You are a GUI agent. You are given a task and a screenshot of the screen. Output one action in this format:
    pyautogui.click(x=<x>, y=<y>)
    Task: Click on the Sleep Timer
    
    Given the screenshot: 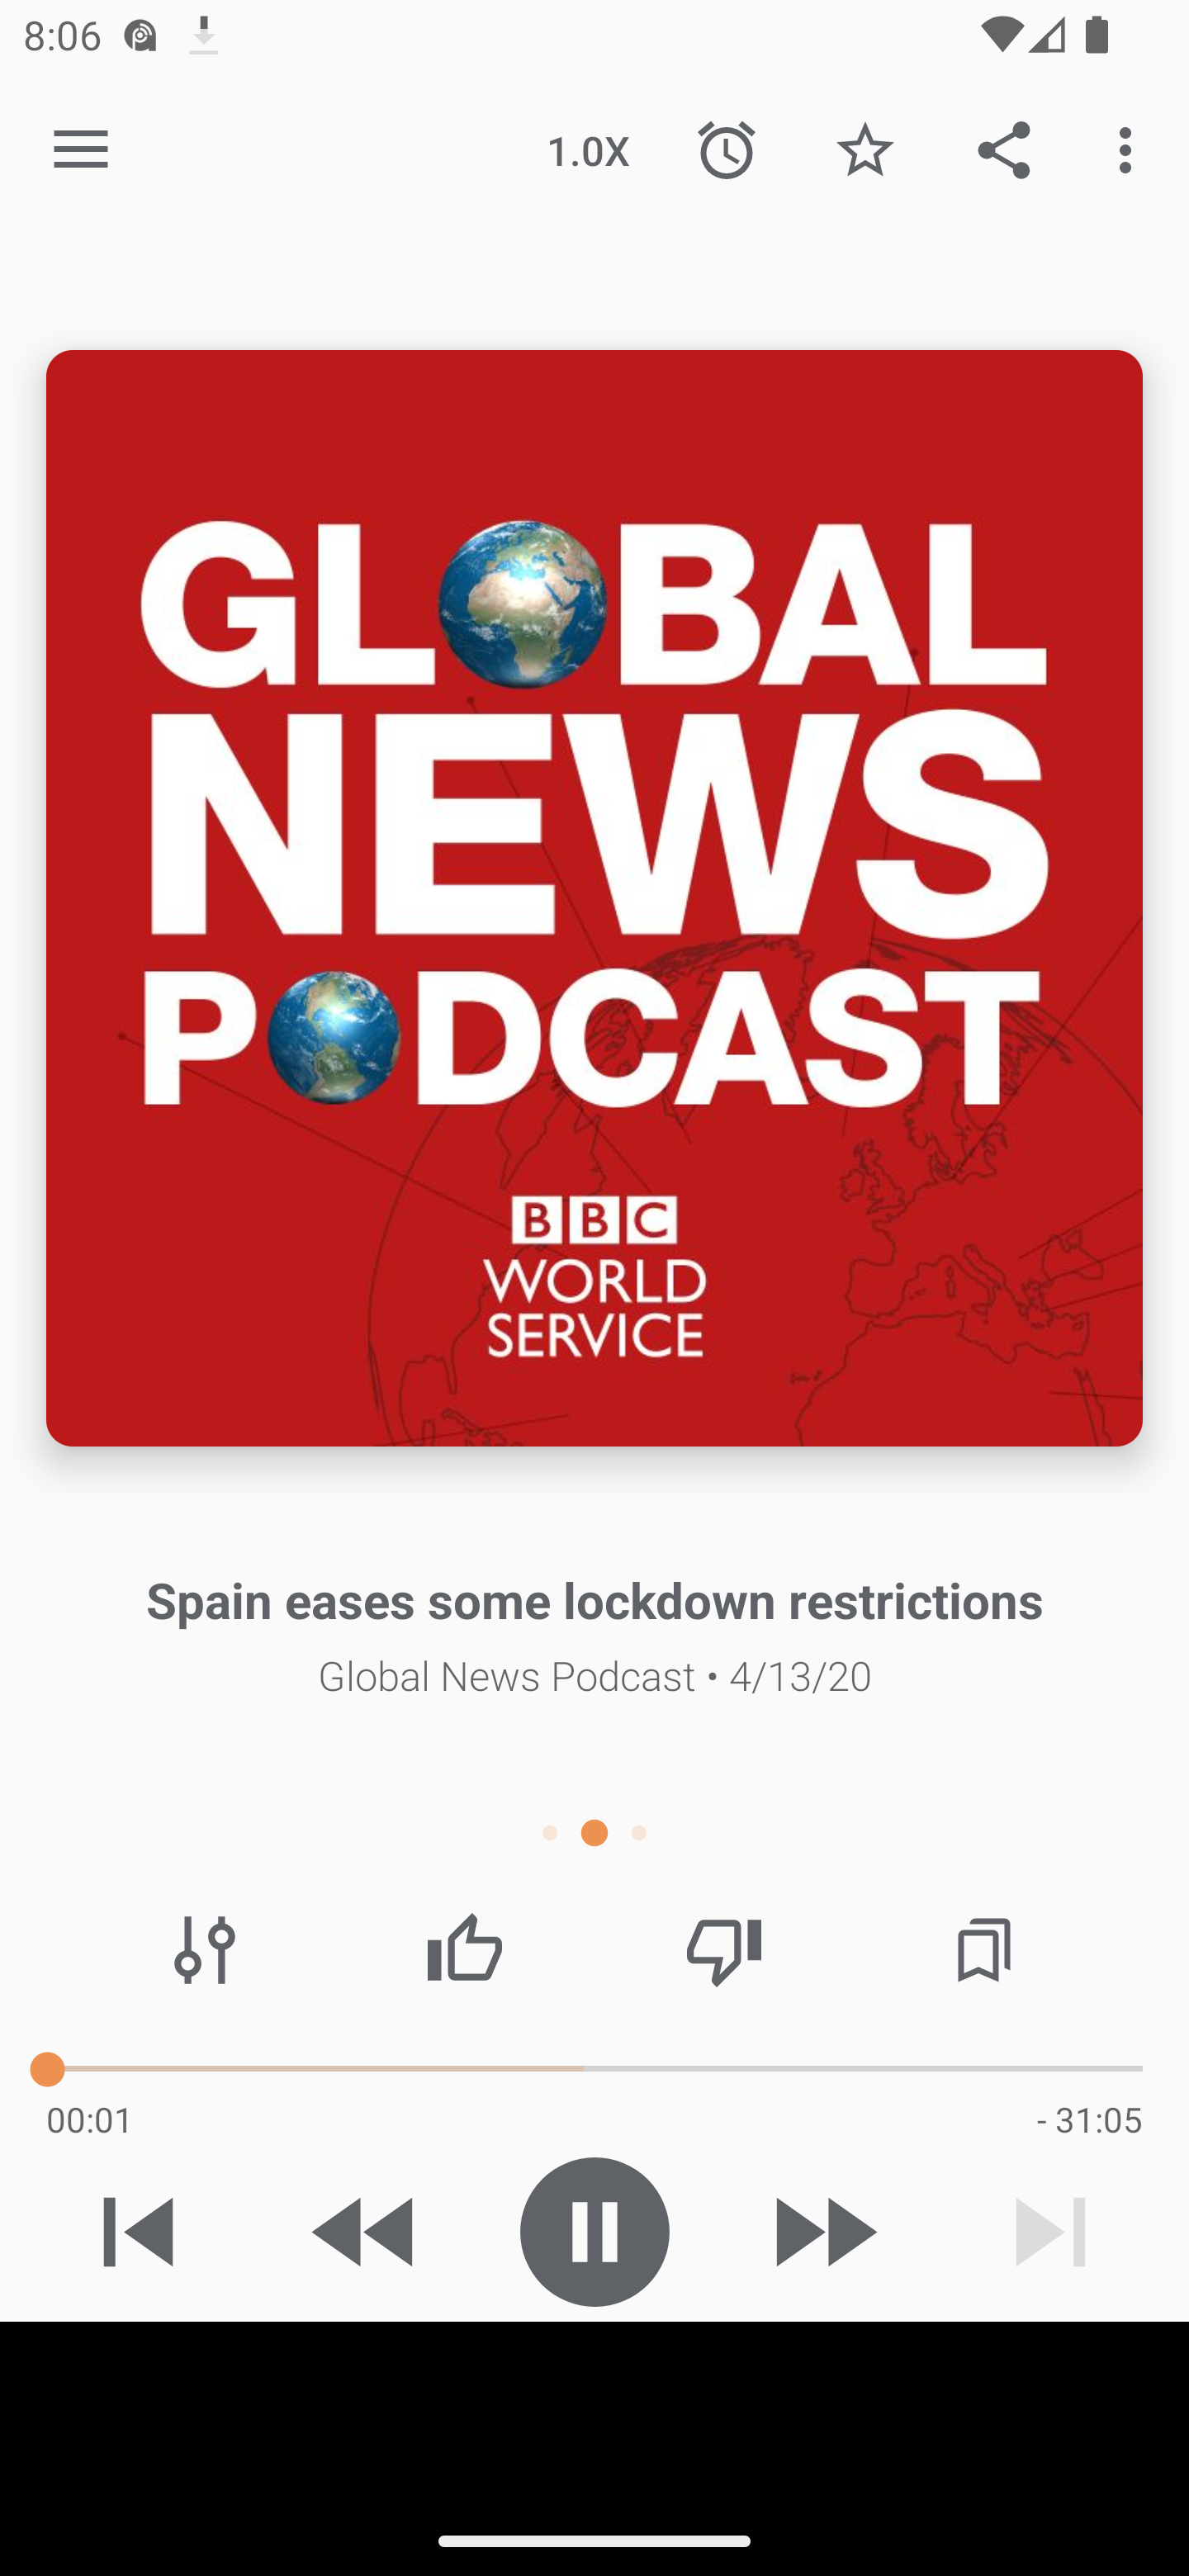 What is the action you would take?
    pyautogui.click(x=727, y=149)
    